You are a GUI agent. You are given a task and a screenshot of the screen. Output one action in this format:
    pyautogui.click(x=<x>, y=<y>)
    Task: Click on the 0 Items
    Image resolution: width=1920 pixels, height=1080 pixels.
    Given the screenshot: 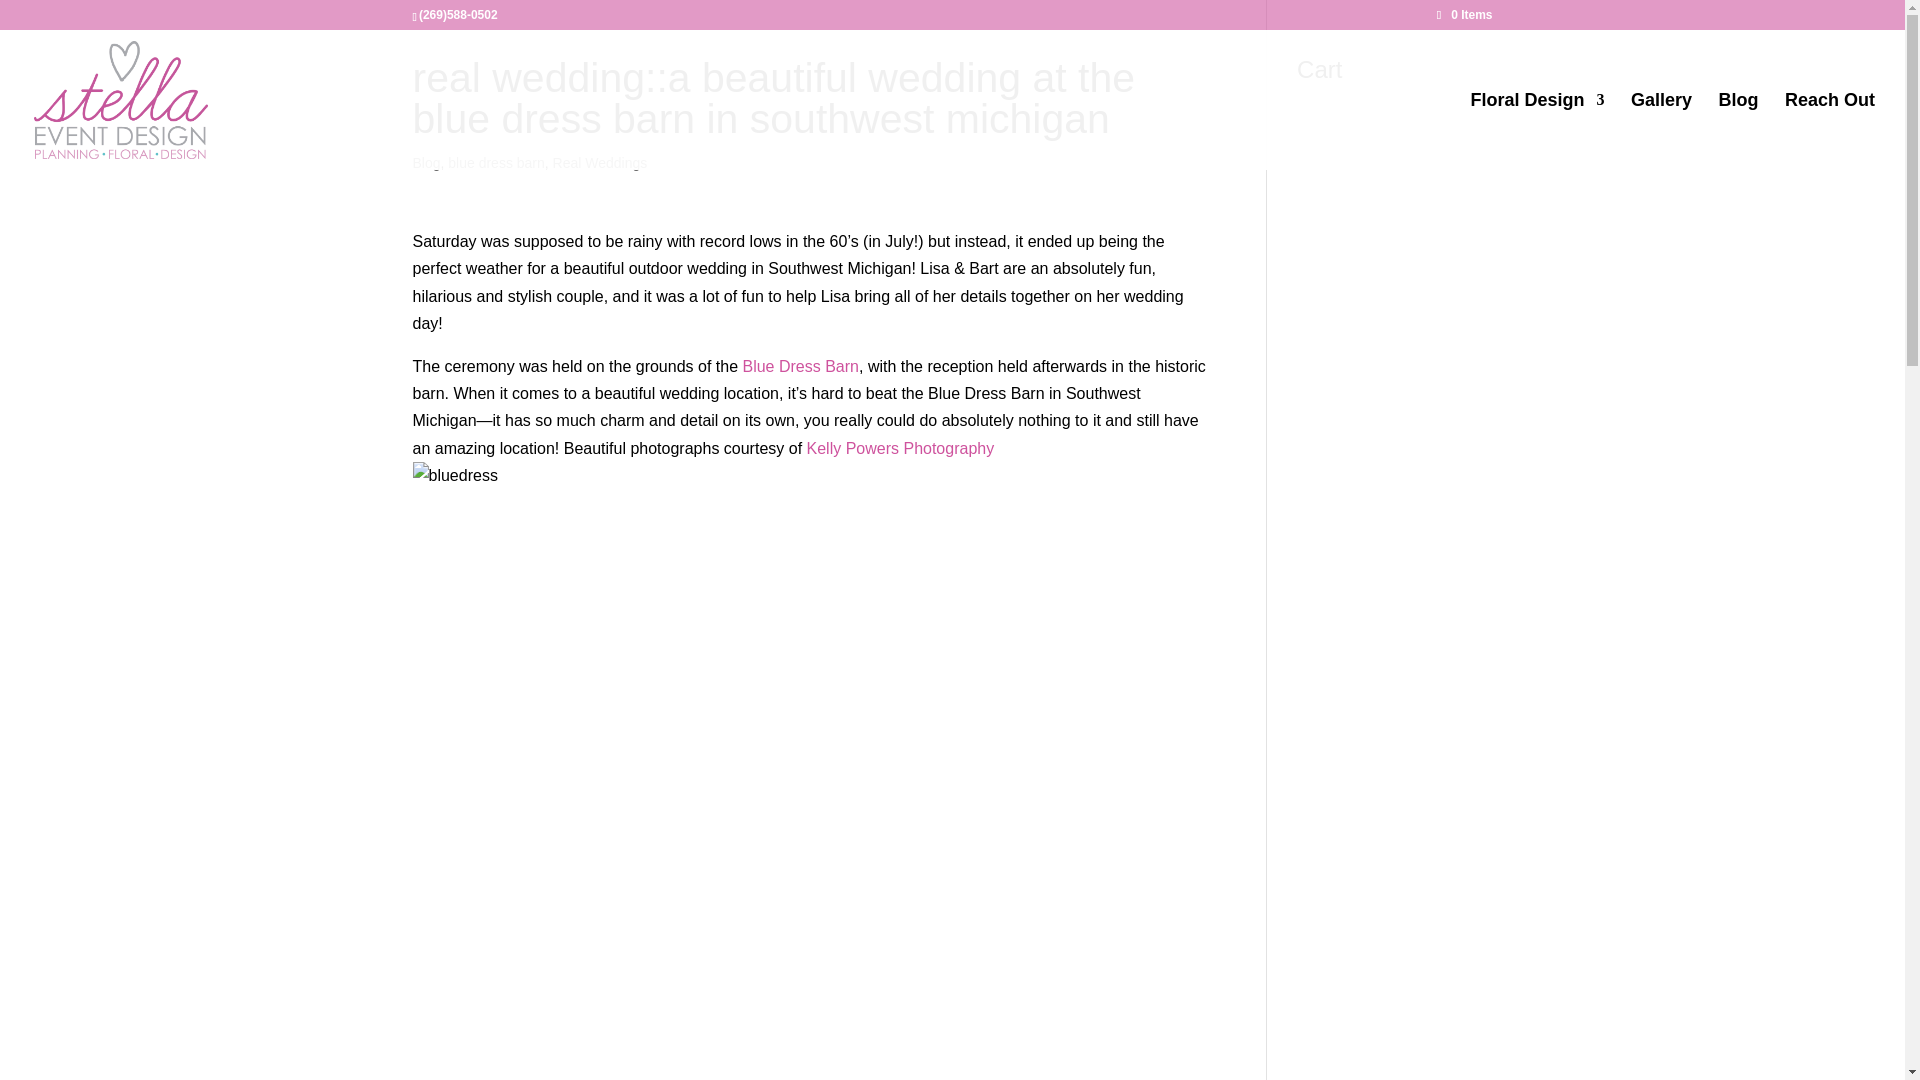 What is the action you would take?
    pyautogui.click(x=1464, y=14)
    